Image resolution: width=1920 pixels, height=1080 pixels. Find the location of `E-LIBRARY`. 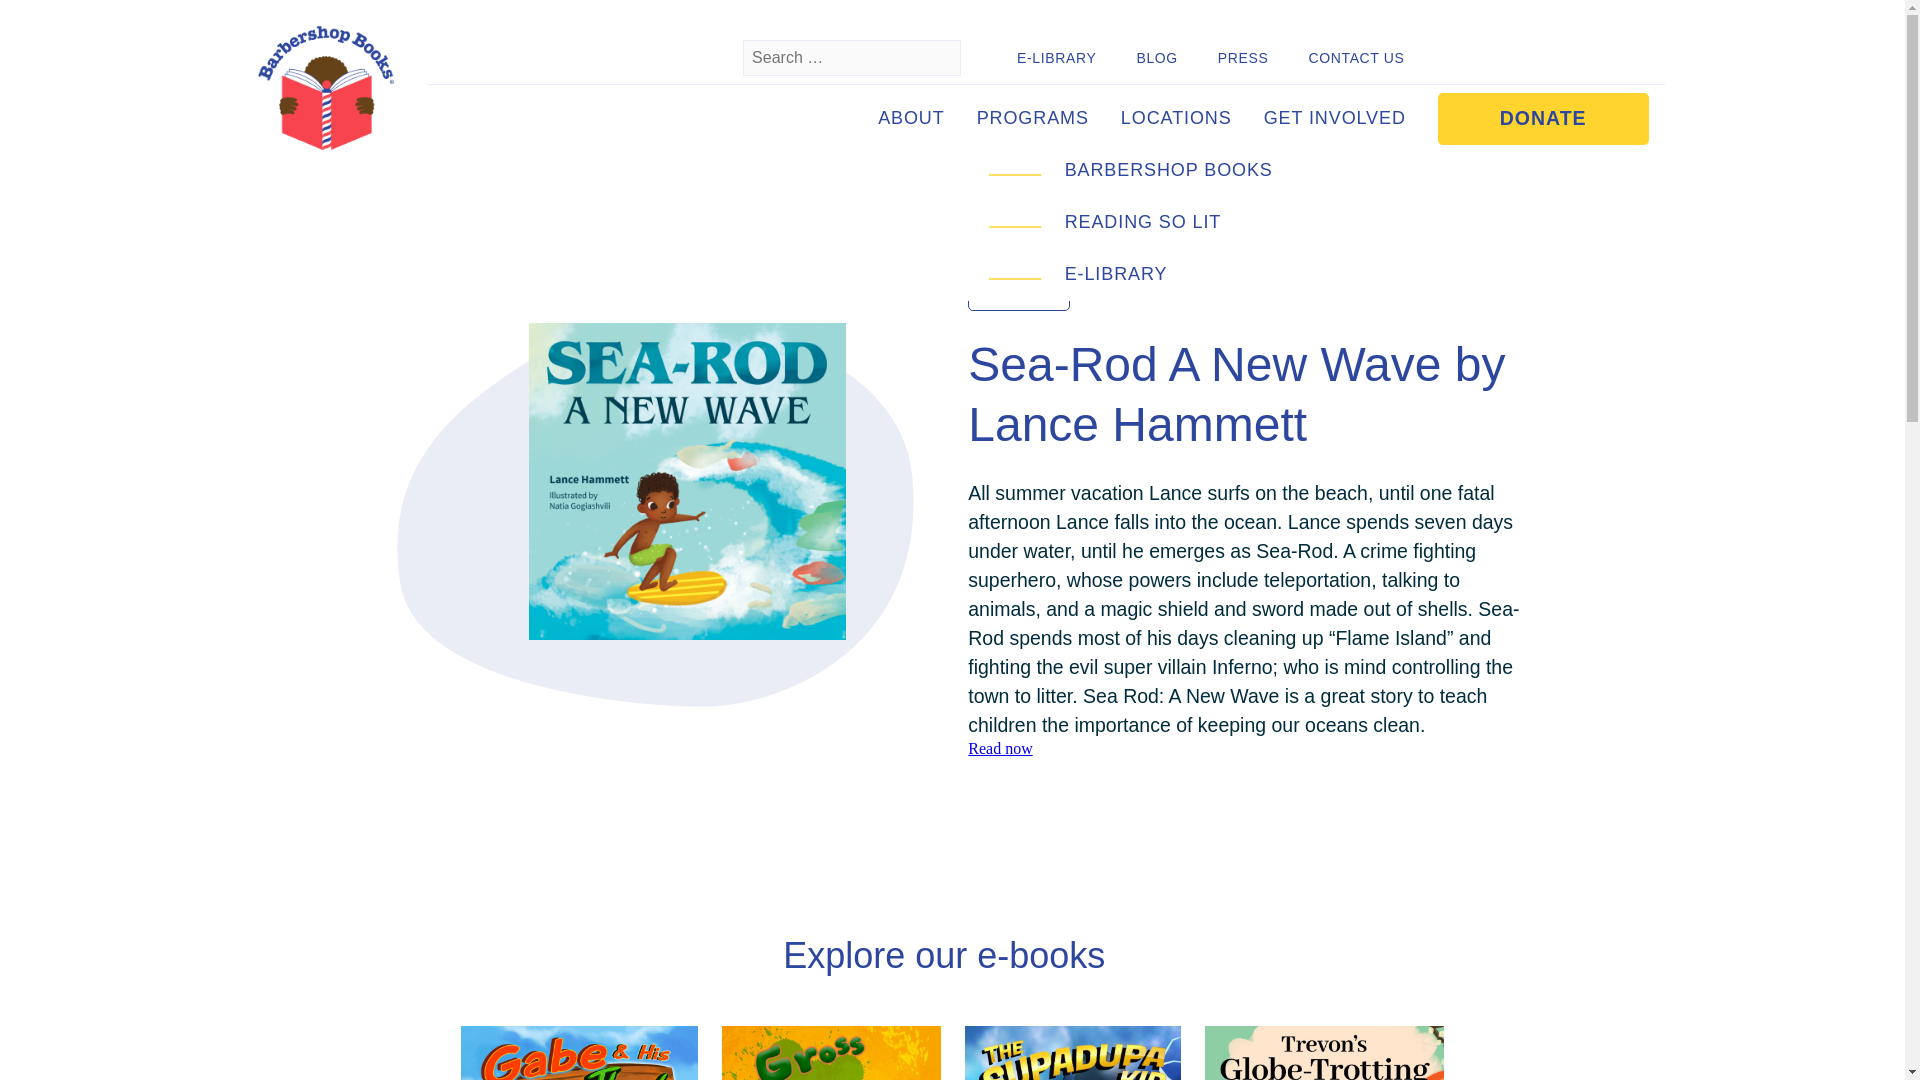

E-LIBRARY is located at coordinates (1056, 58).